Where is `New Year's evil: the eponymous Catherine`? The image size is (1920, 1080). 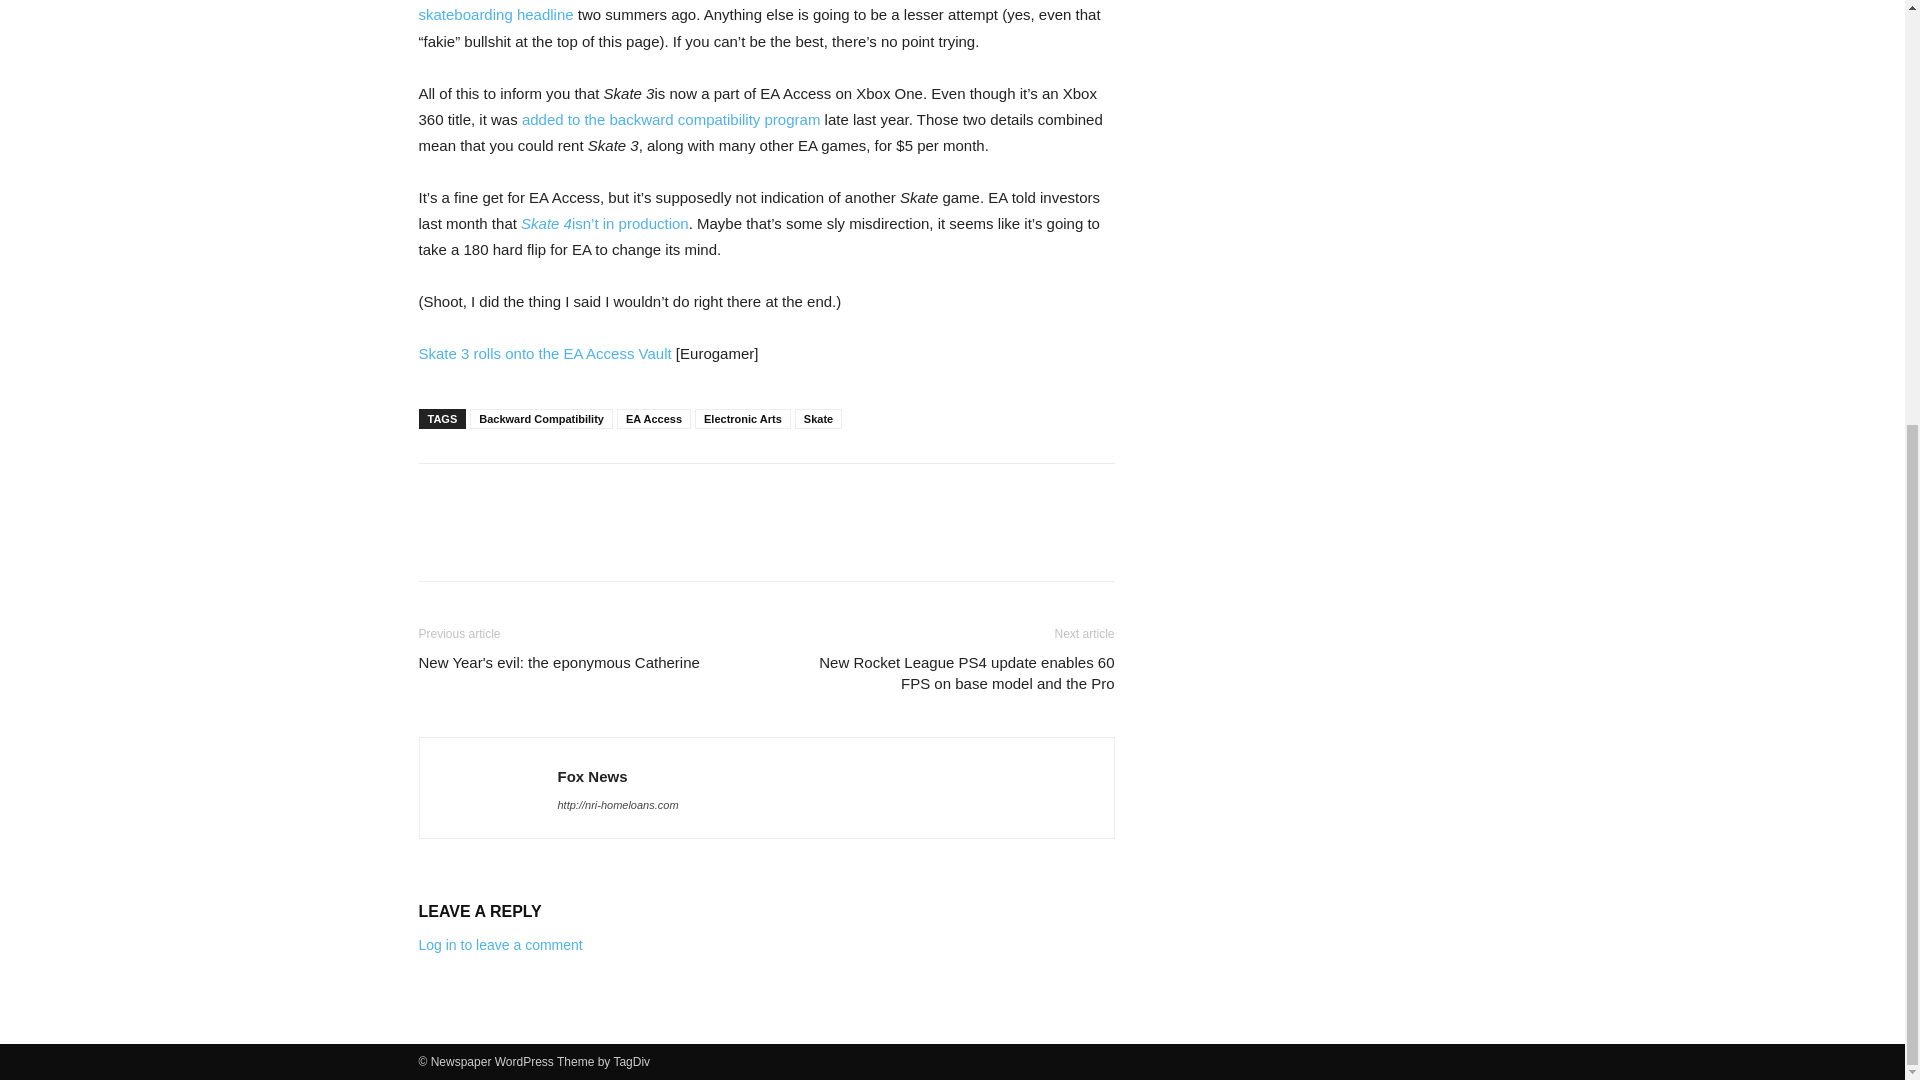 New Year's evil: the eponymous Catherine is located at coordinates (558, 662).